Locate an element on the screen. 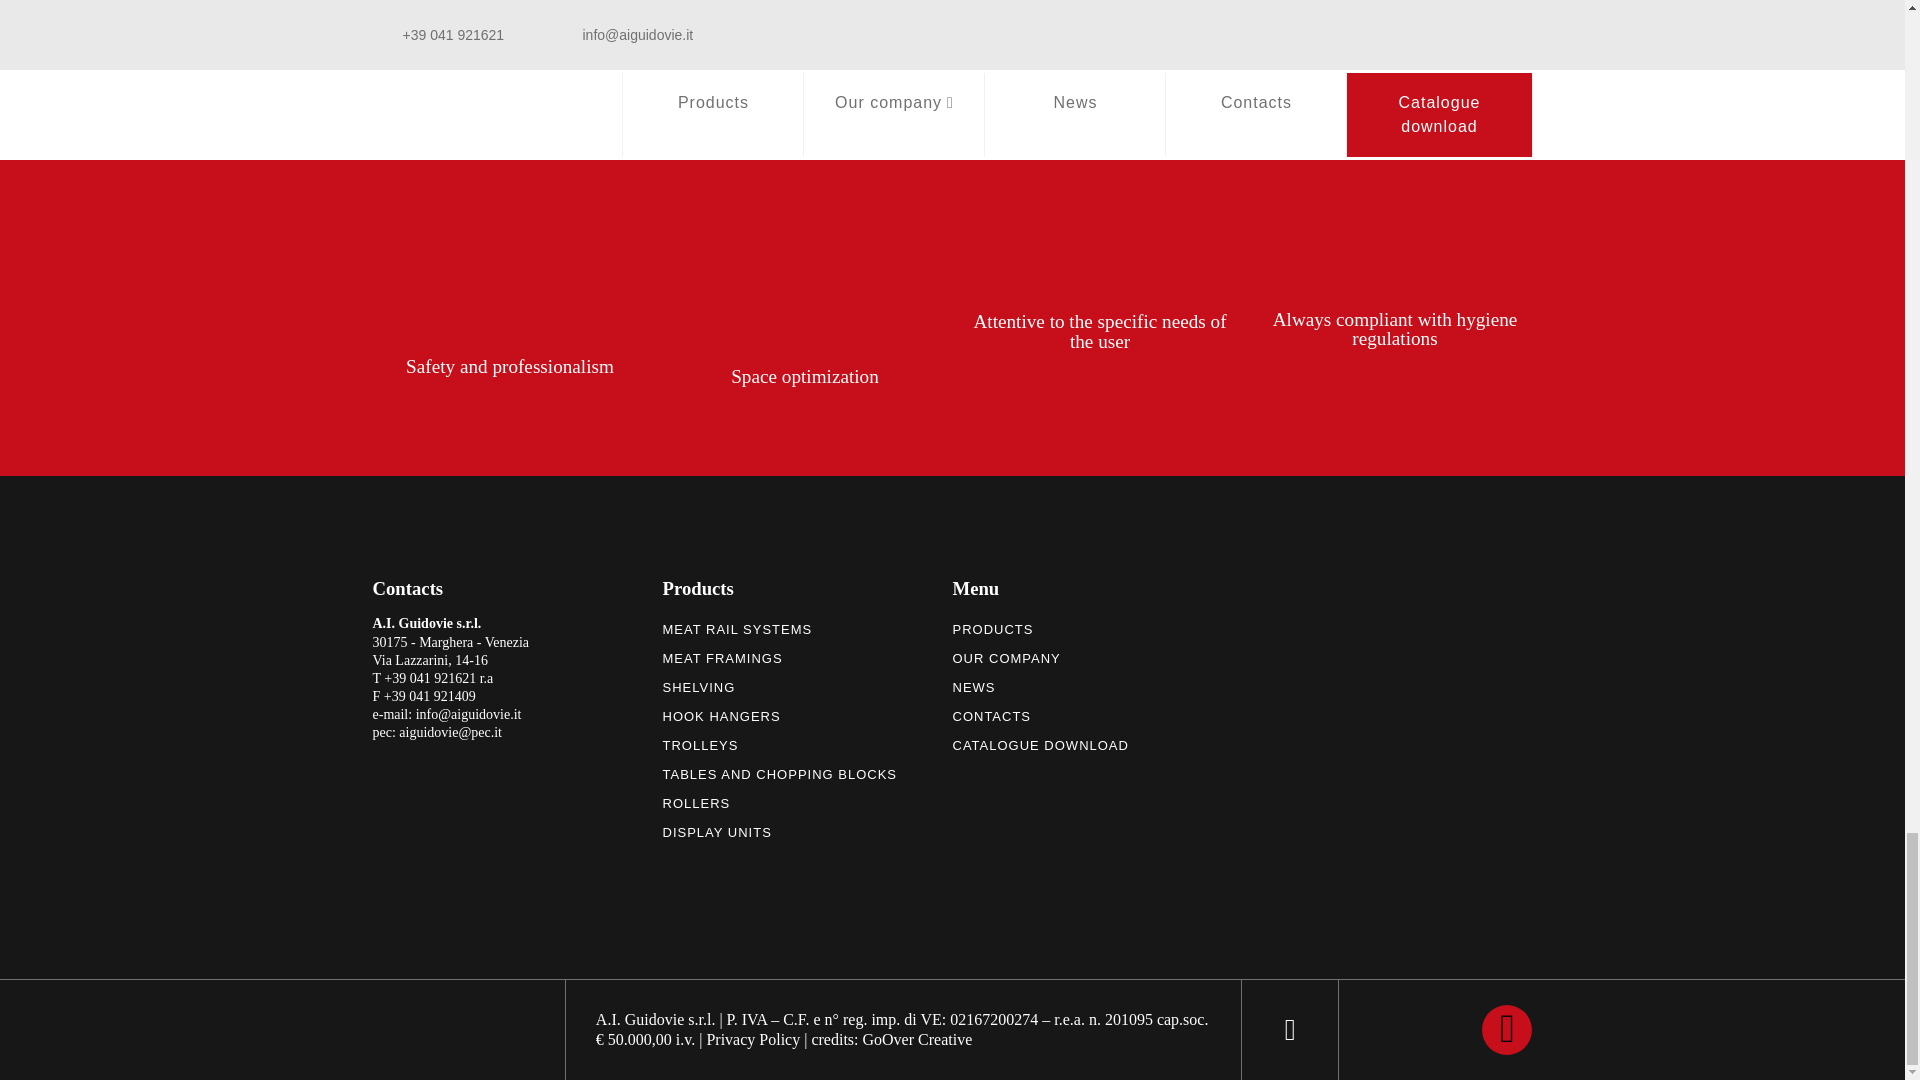 The height and width of the screenshot is (1080, 1920). HOOK HANGERS is located at coordinates (752, 717).